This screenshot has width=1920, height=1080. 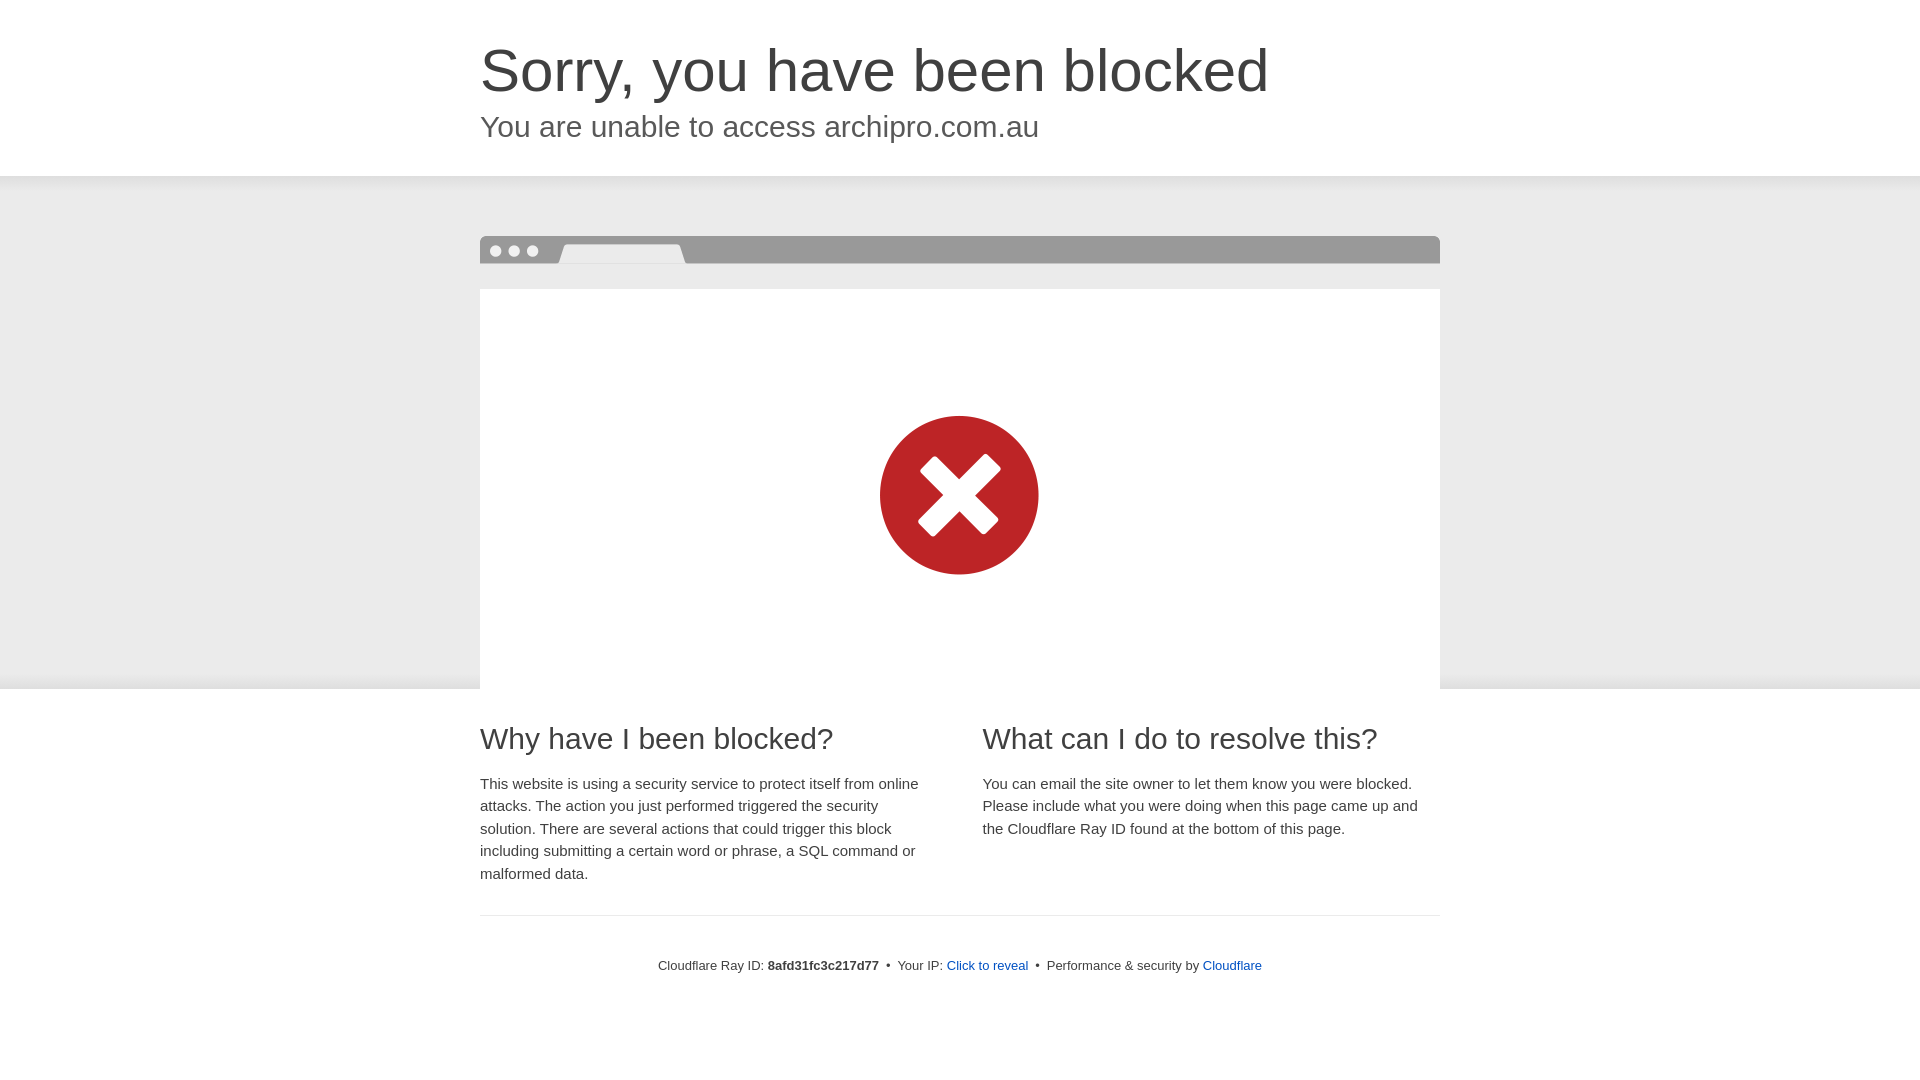 What do you see at coordinates (1232, 965) in the screenshot?
I see `Cloudflare` at bounding box center [1232, 965].